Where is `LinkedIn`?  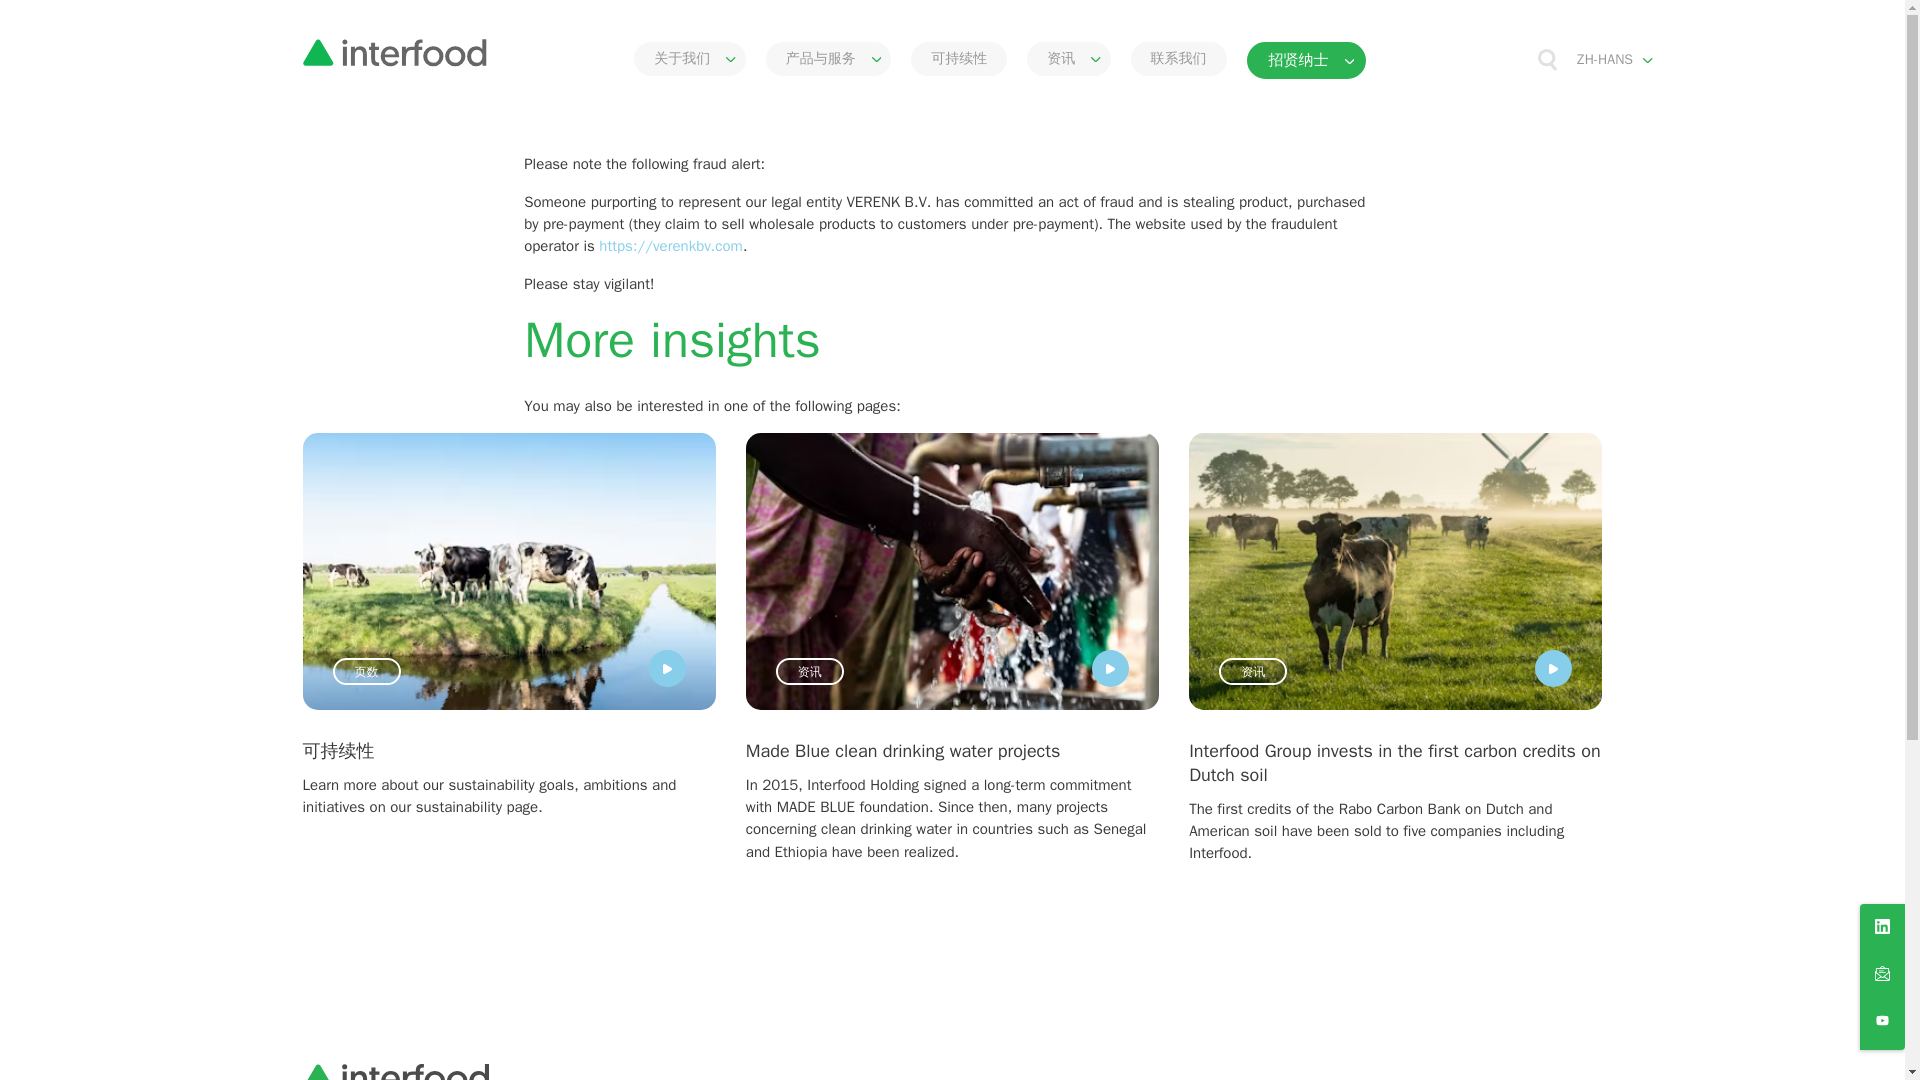 LinkedIn is located at coordinates (1882, 930).